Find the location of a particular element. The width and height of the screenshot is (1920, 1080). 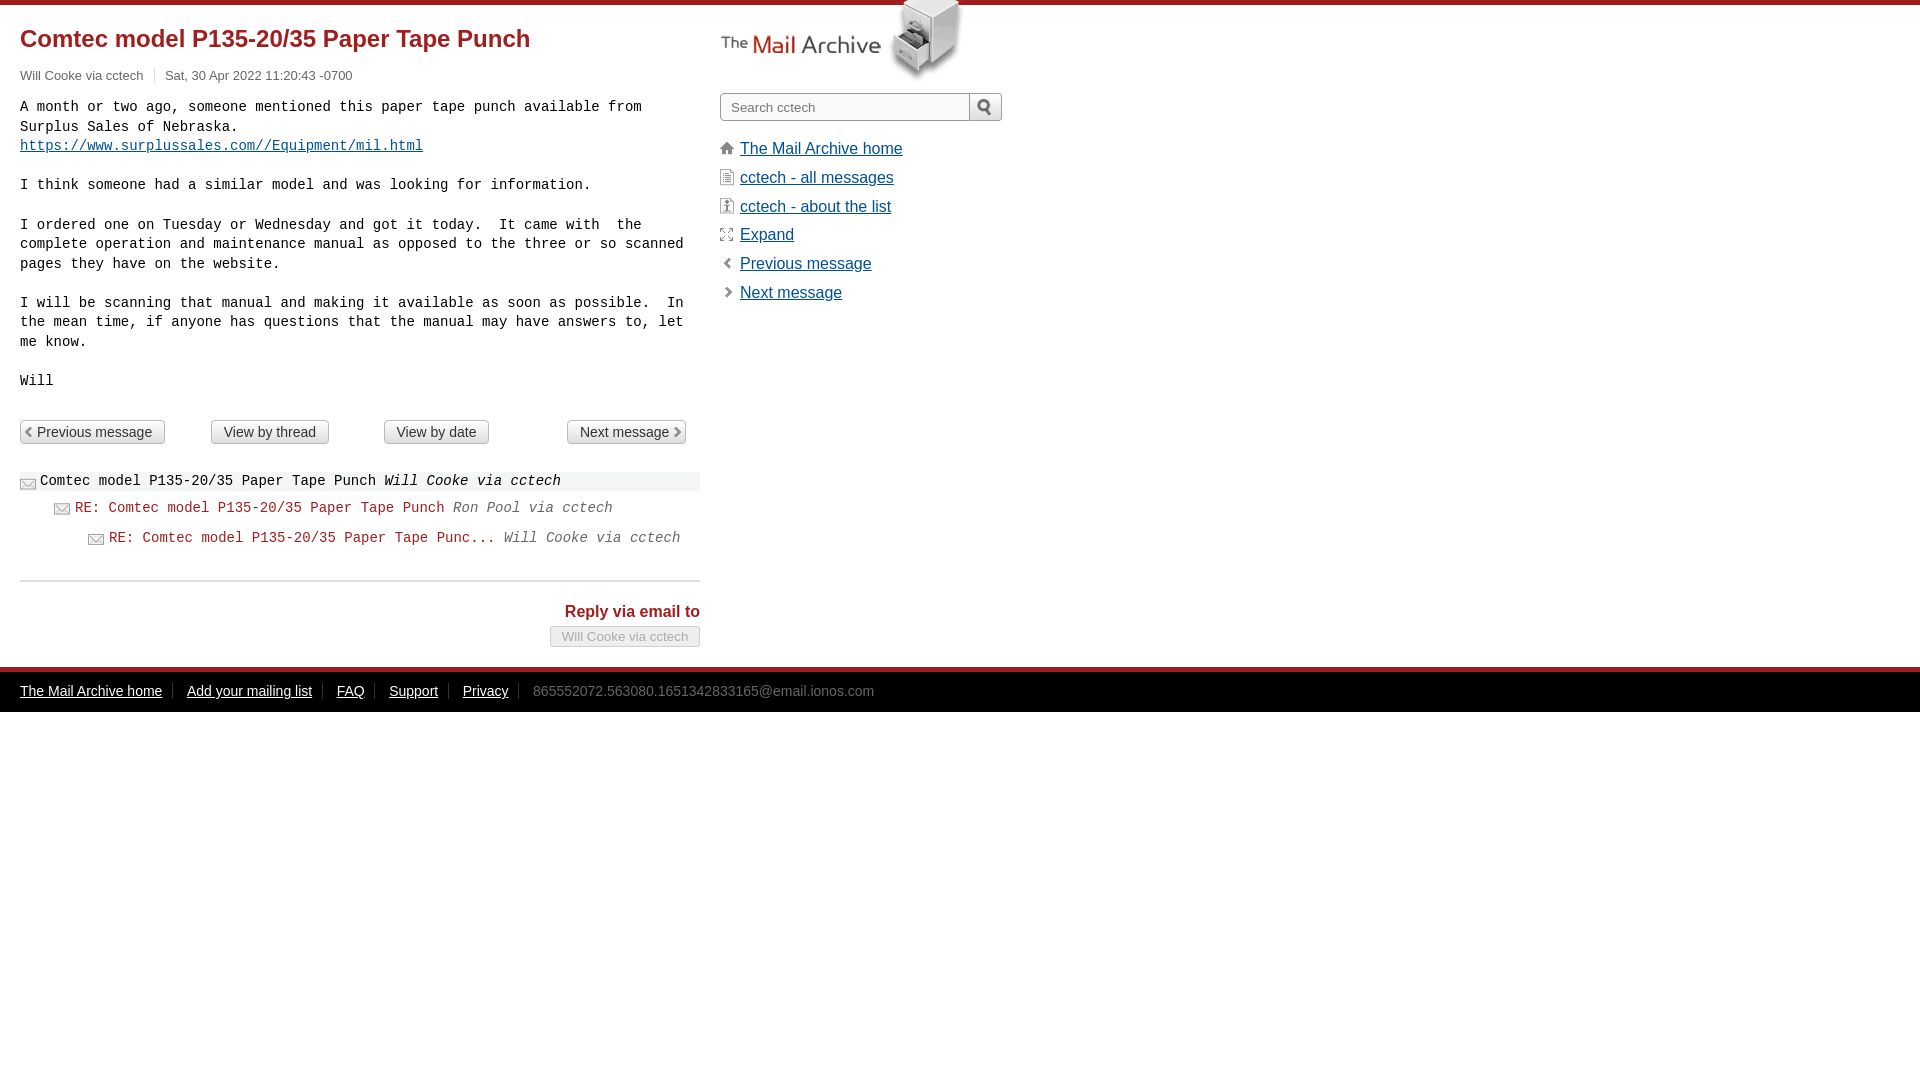

 Will Cooke via cctech  is located at coordinates (624, 636).